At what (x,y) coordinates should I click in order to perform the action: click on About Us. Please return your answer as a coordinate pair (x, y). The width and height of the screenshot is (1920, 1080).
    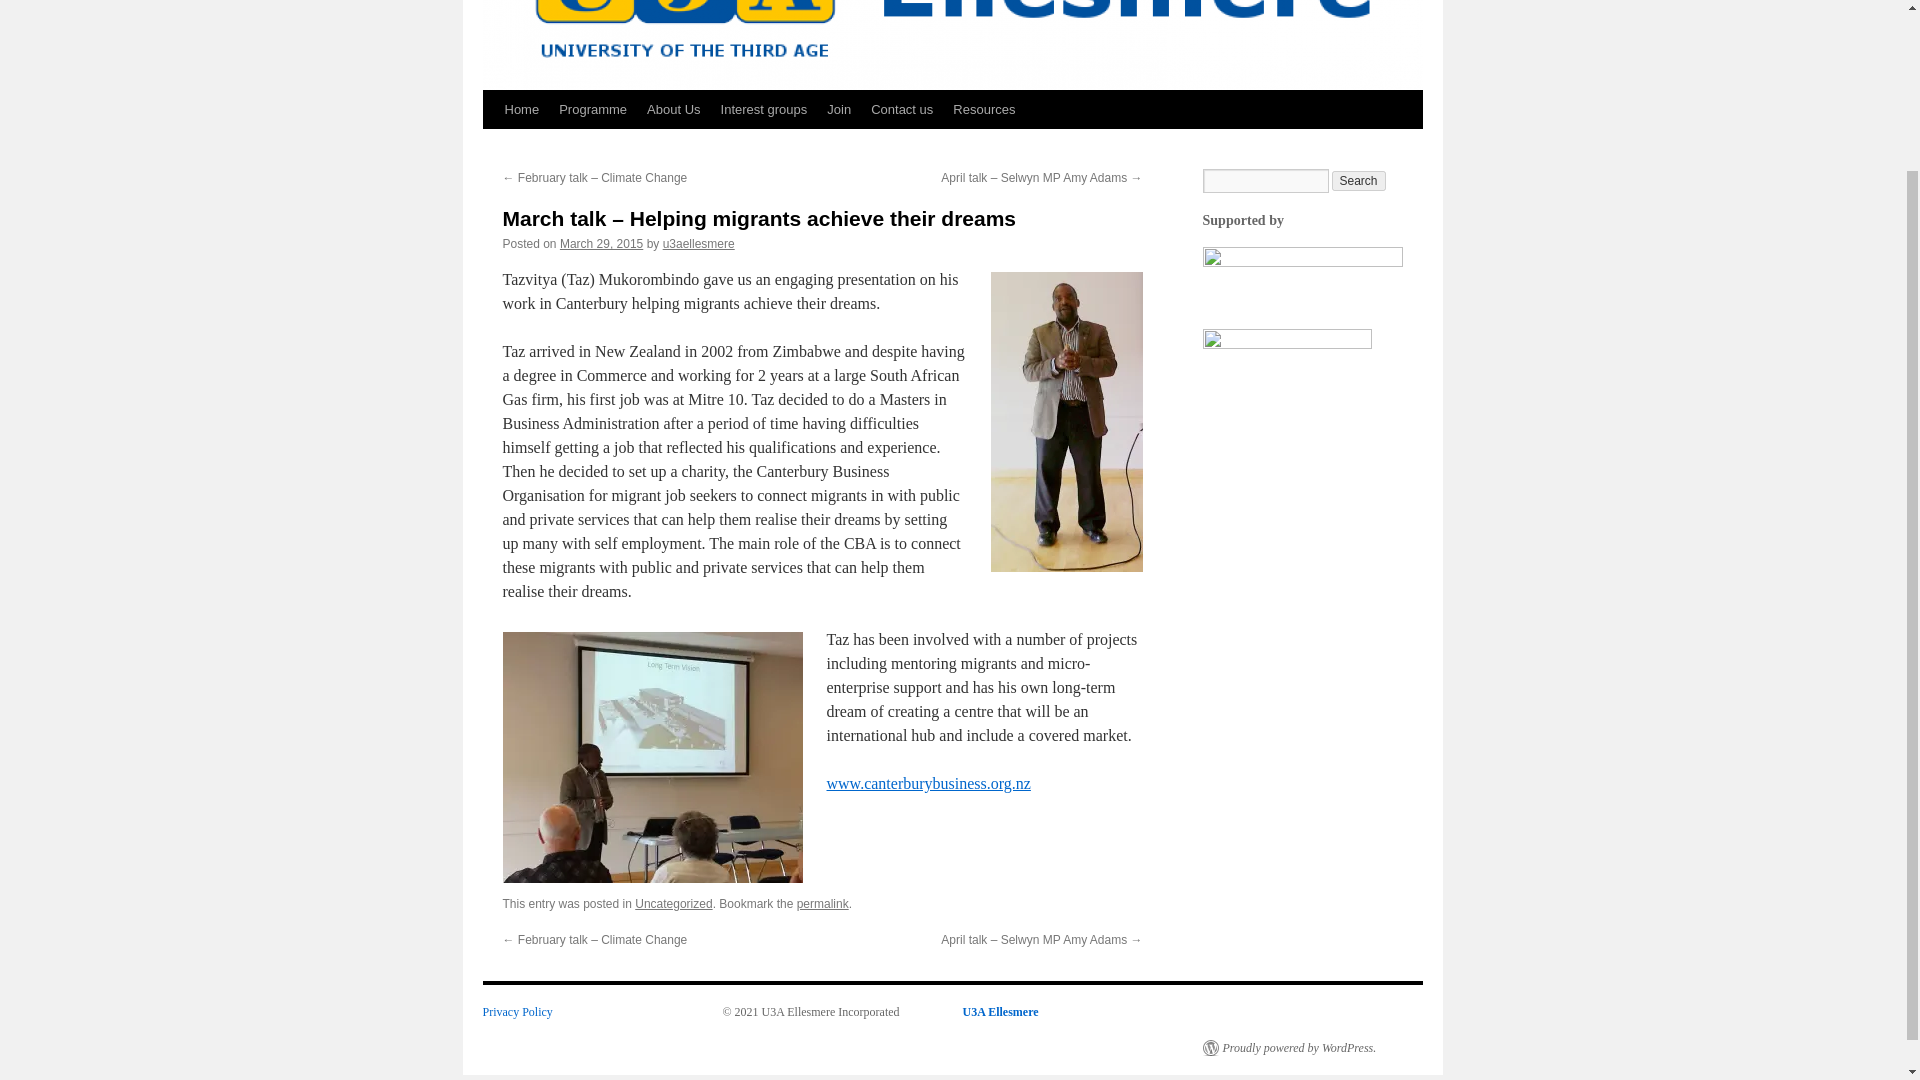
    Looking at the image, I should click on (674, 109).